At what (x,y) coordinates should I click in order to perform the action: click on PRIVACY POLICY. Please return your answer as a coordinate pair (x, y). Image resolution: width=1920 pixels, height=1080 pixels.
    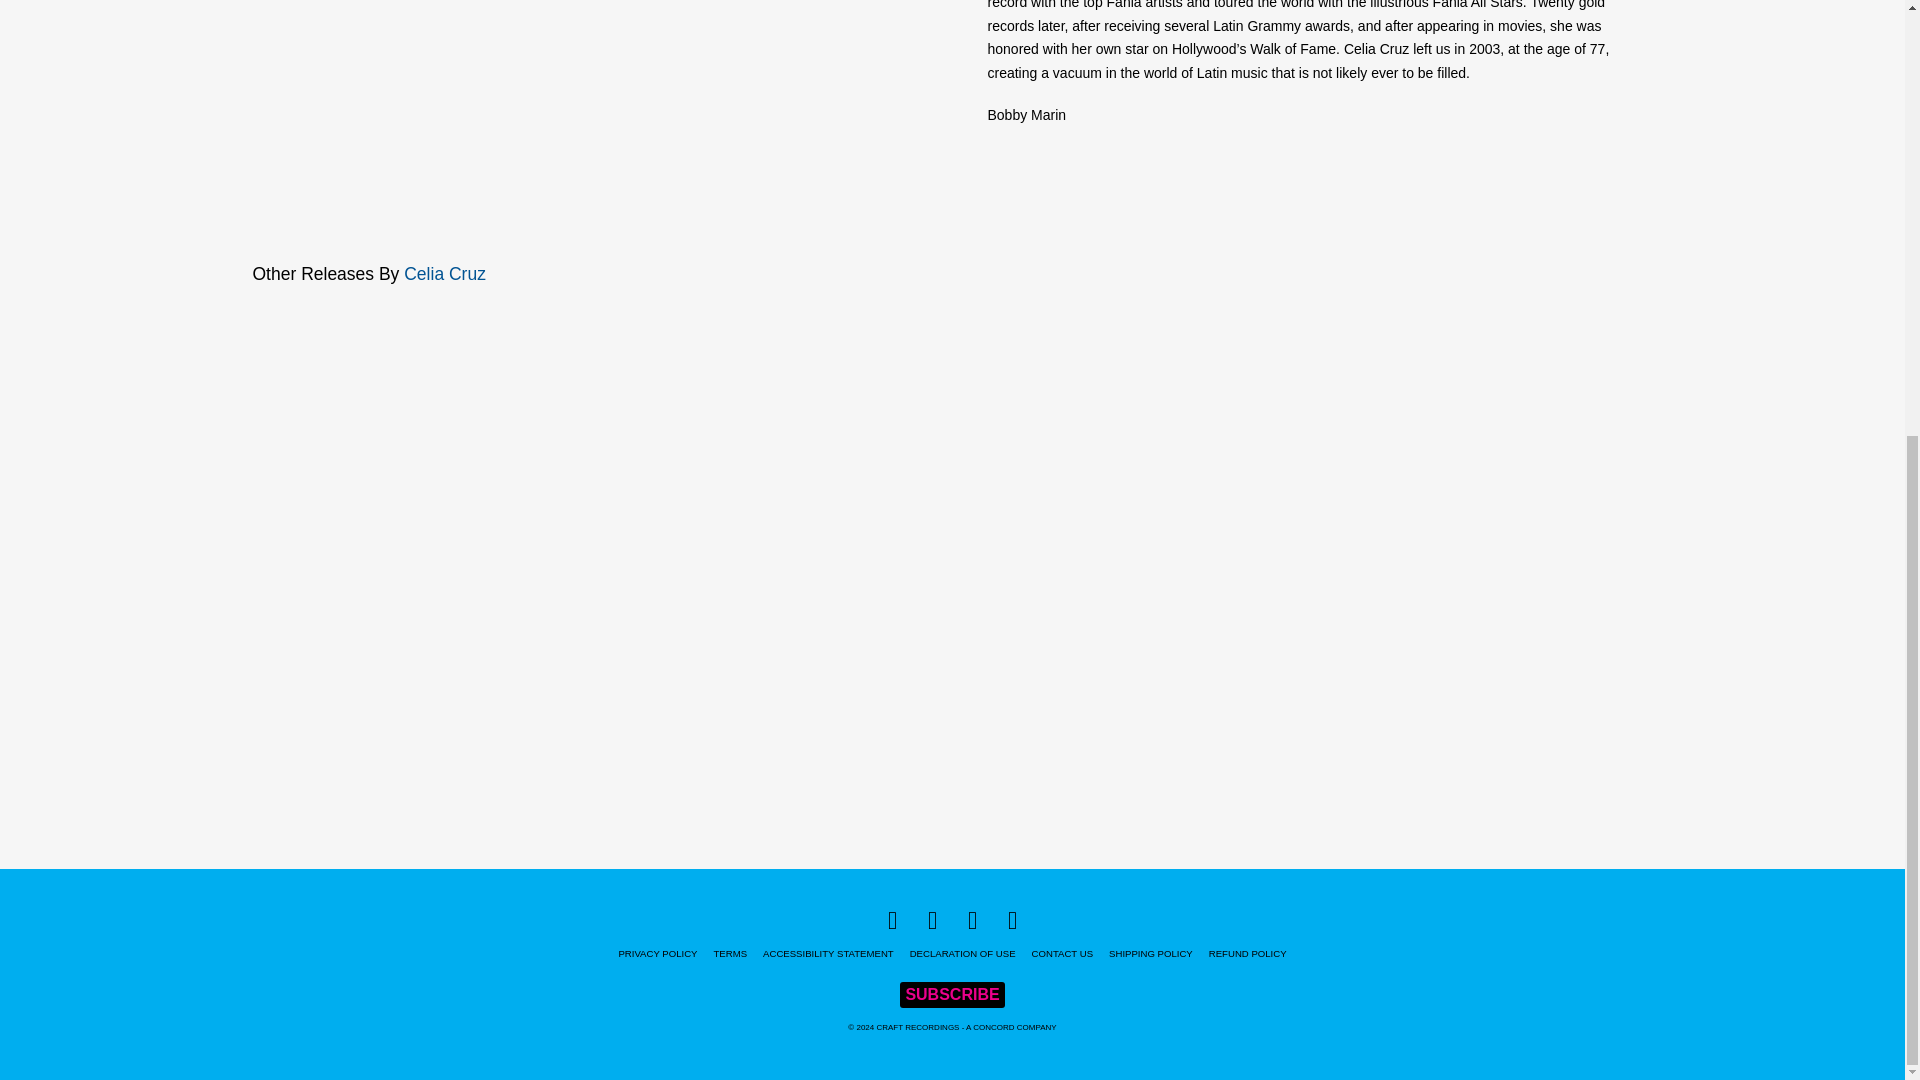
    Looking at the image, I should click on (657, 953).